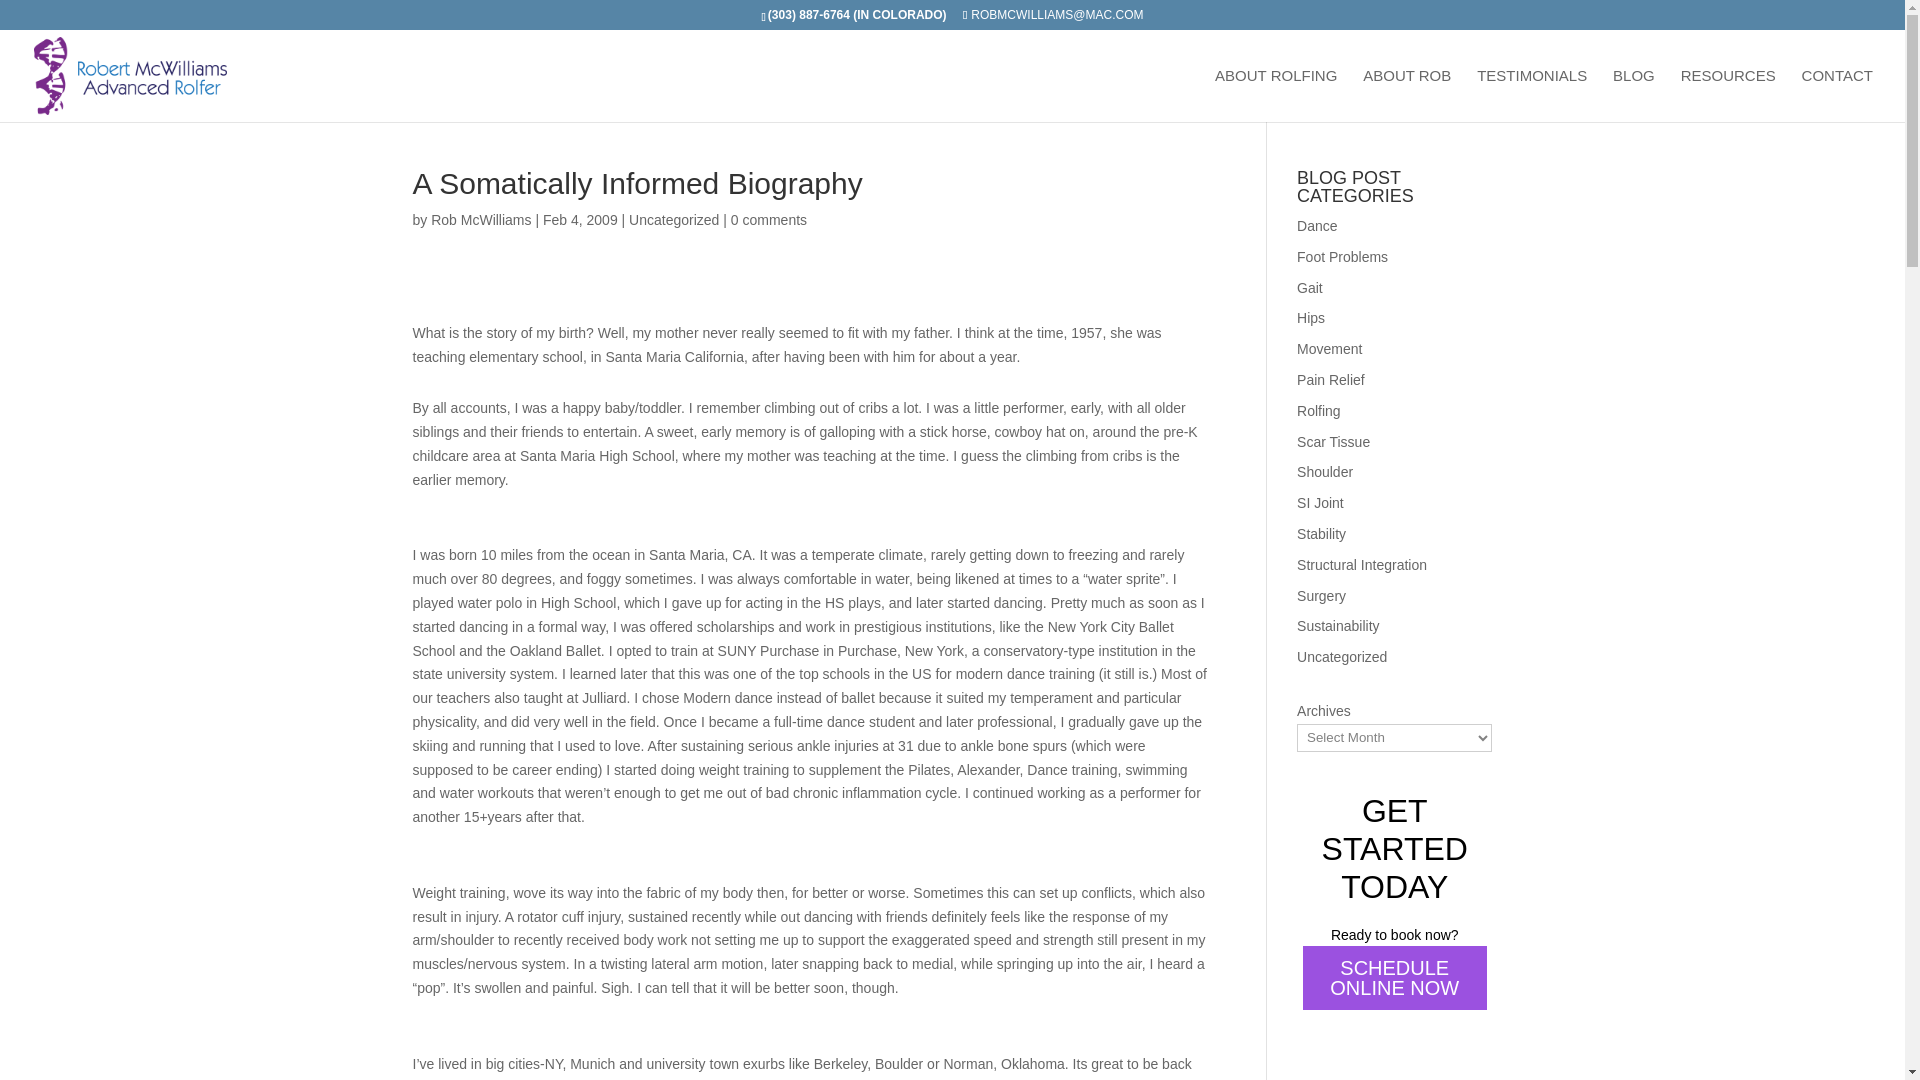 Image resolution: width=1920 pixels, height=1080 pixels. Describe the element at coordinates (768, 219) in the screenshot. I see `0 comments` at that location.